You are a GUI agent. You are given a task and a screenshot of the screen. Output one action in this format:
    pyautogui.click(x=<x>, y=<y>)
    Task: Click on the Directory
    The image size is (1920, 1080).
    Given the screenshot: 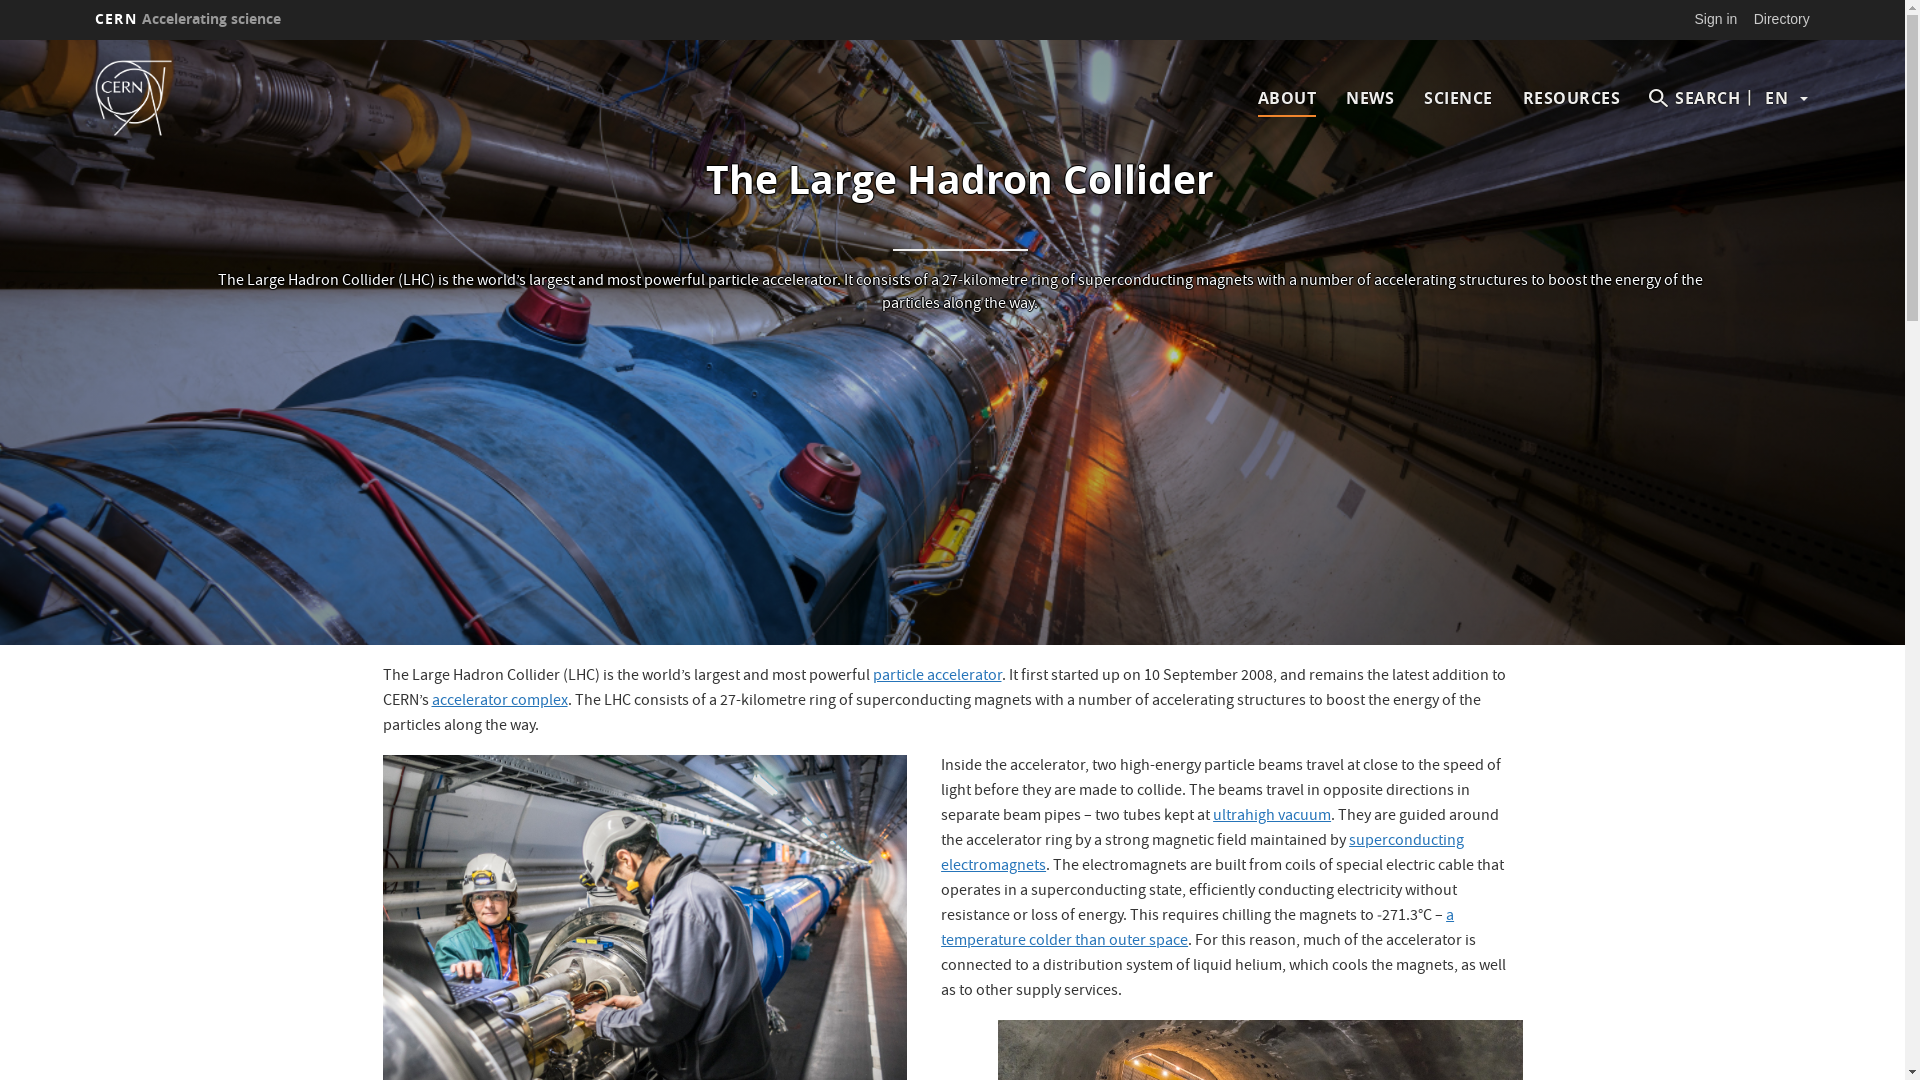 What is the action you would take?
    pyautogui.click(x=1782, y=19)
    